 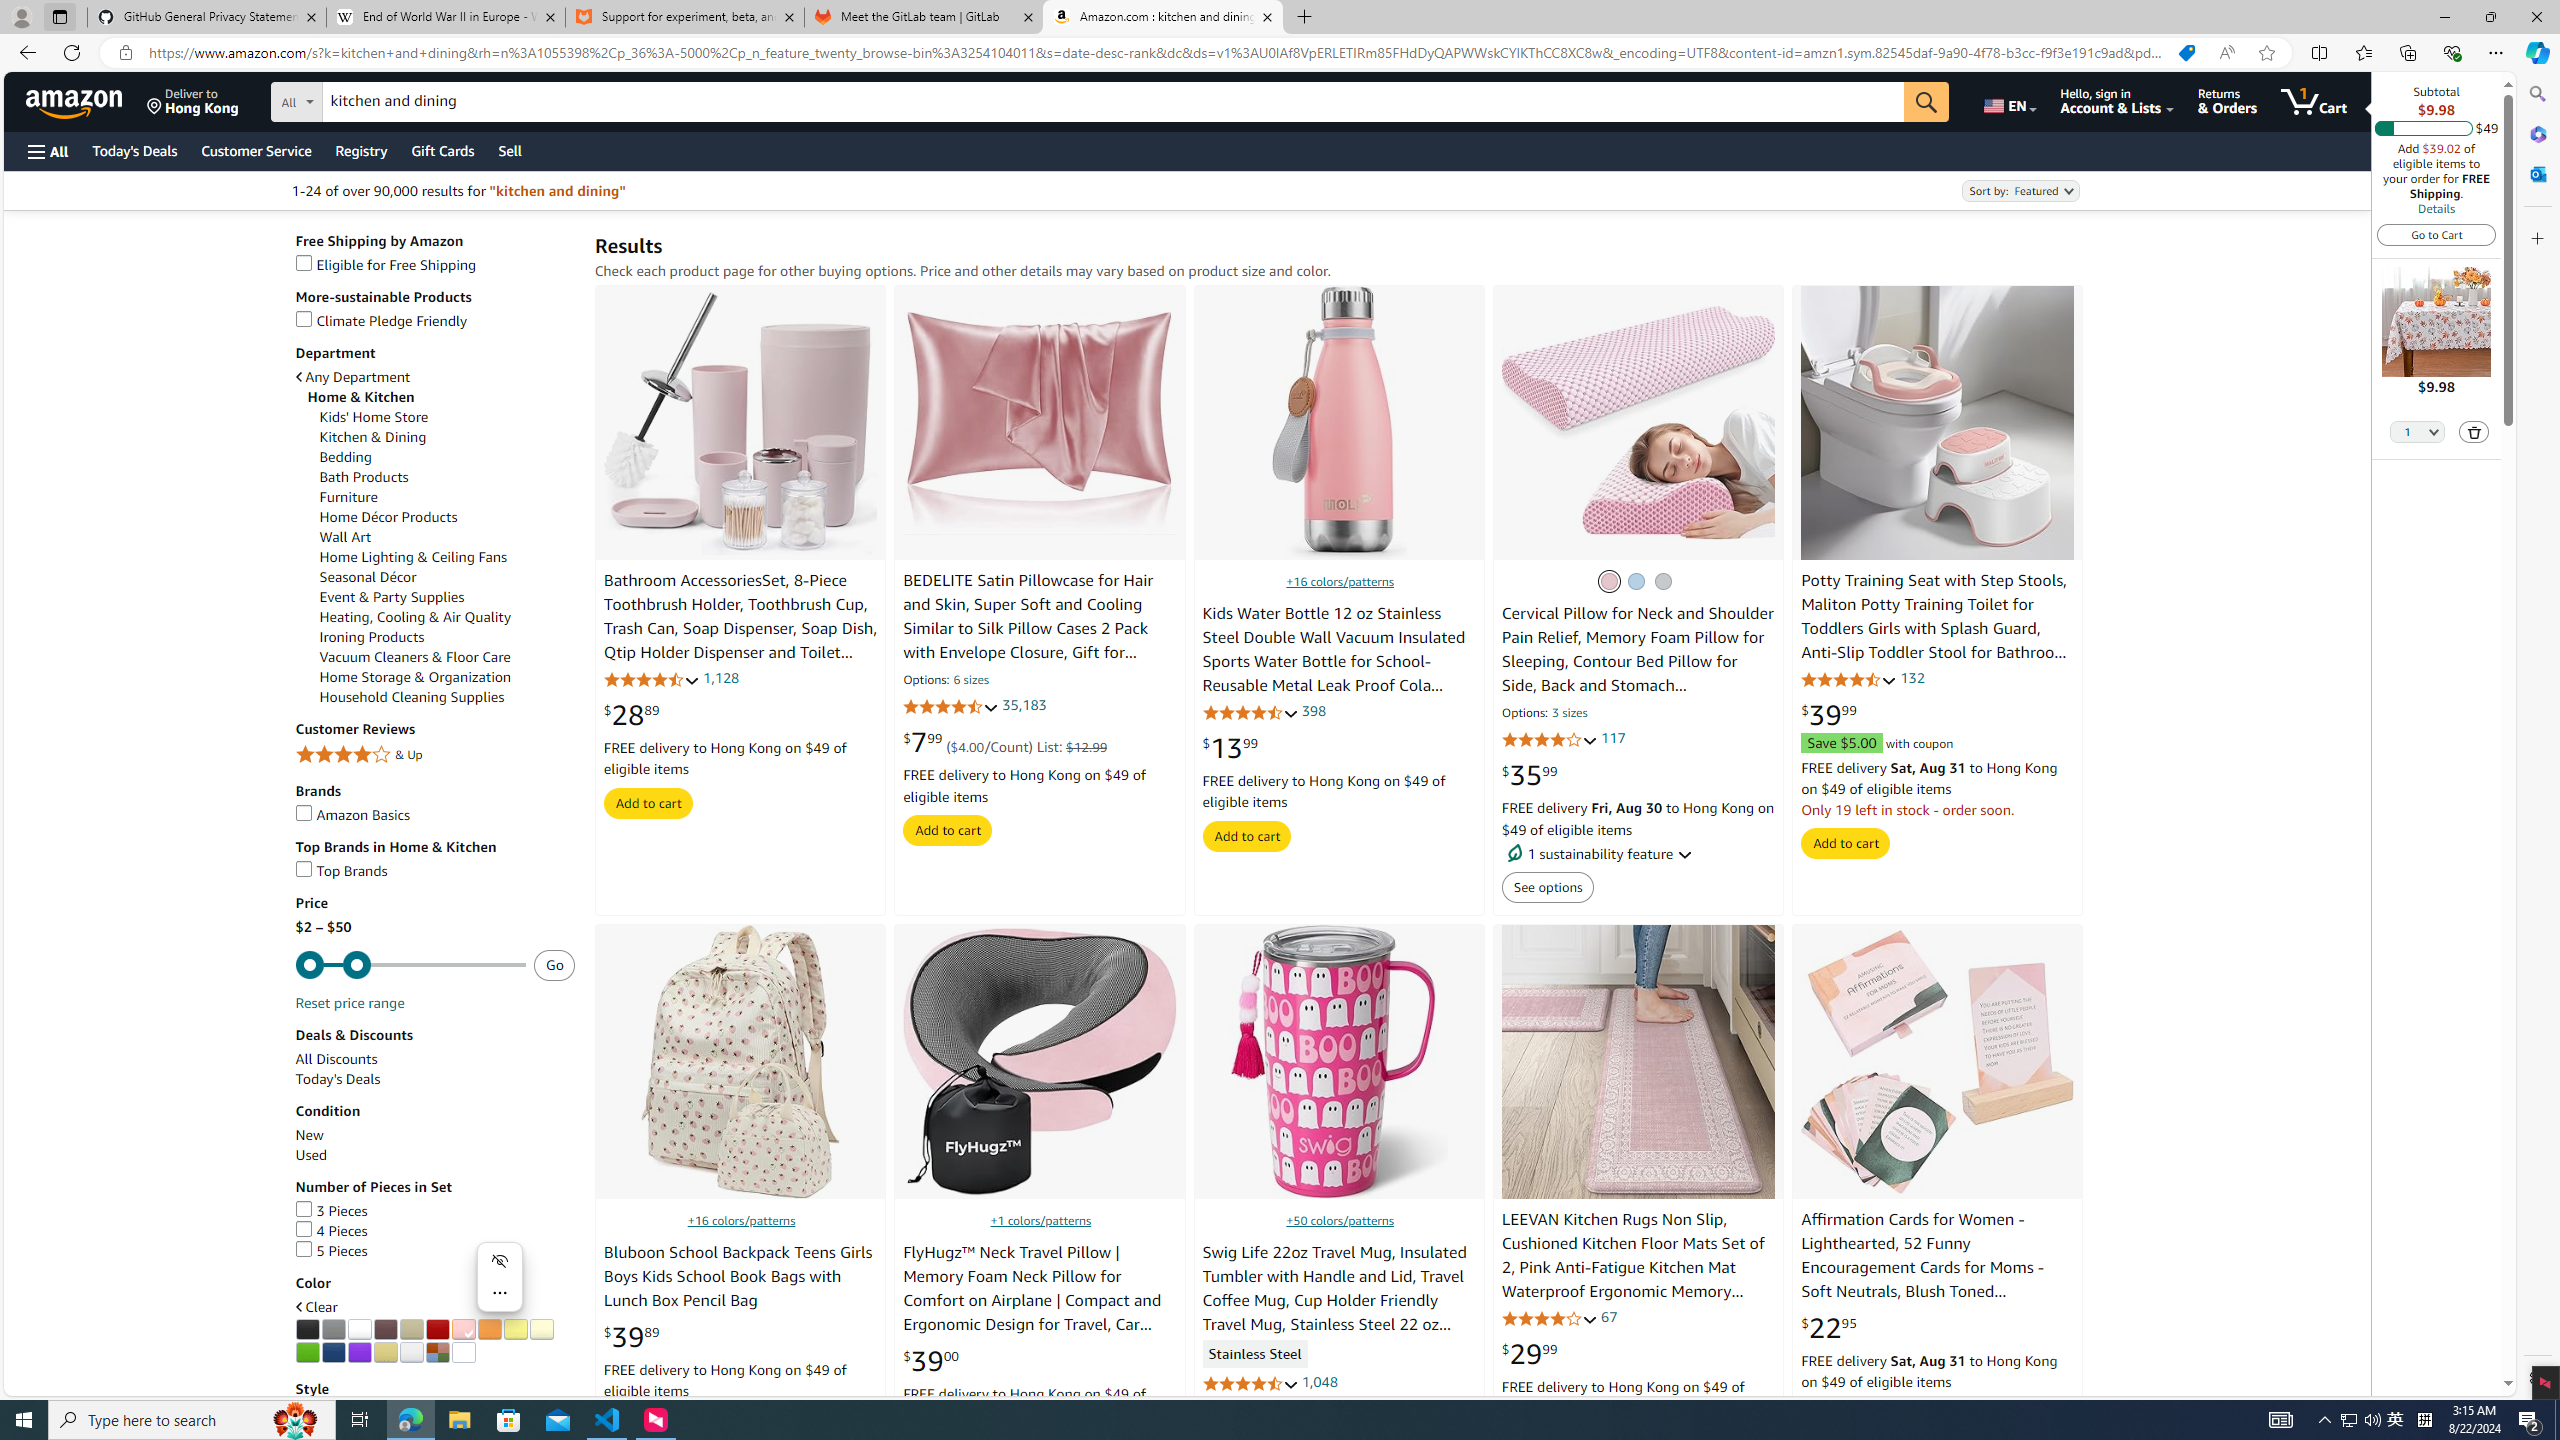 What do you see at coordinates (435, 1230) in the screenshot?
I see `4 Pieces` at bounding box center [435, 1230].